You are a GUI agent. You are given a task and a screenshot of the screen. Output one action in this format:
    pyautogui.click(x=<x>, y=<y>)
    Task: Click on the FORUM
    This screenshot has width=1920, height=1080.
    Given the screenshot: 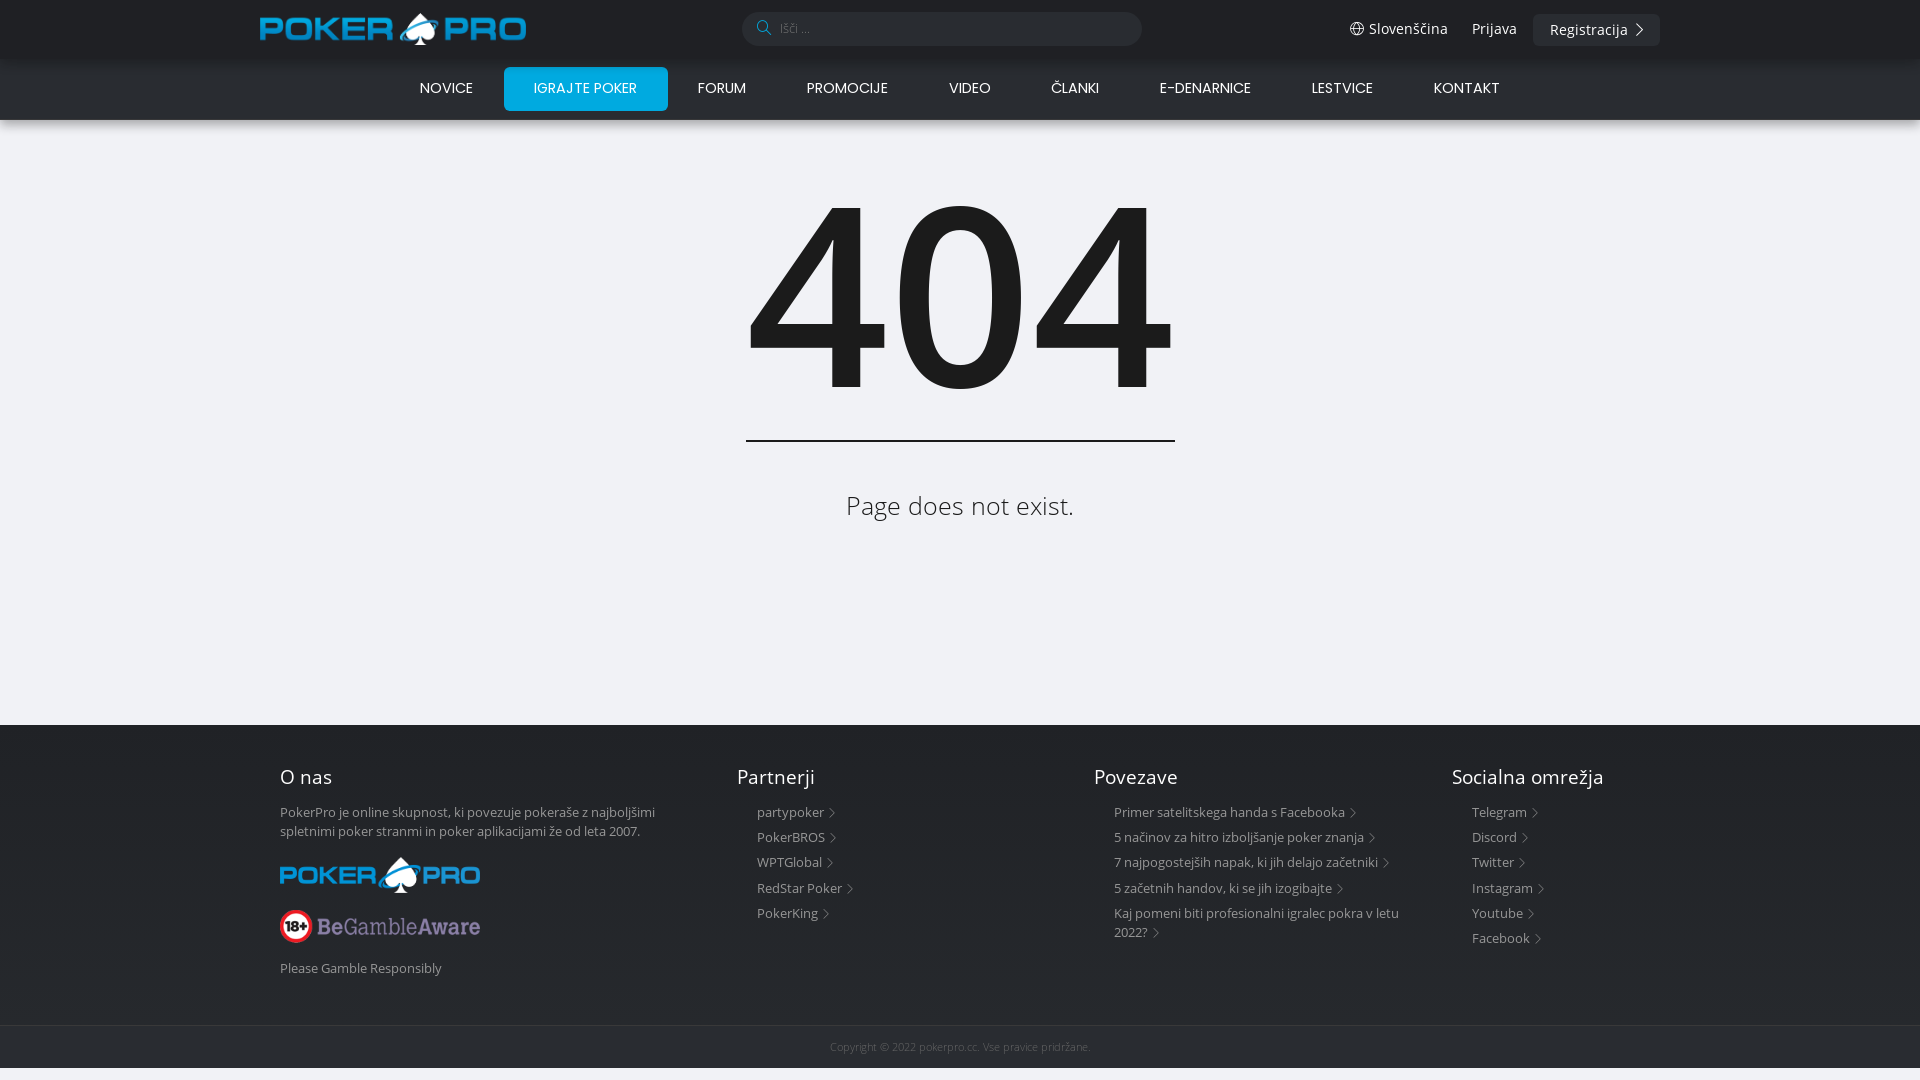 What is the action you would take?
    pyautogui.click(x=722, y=89)
    